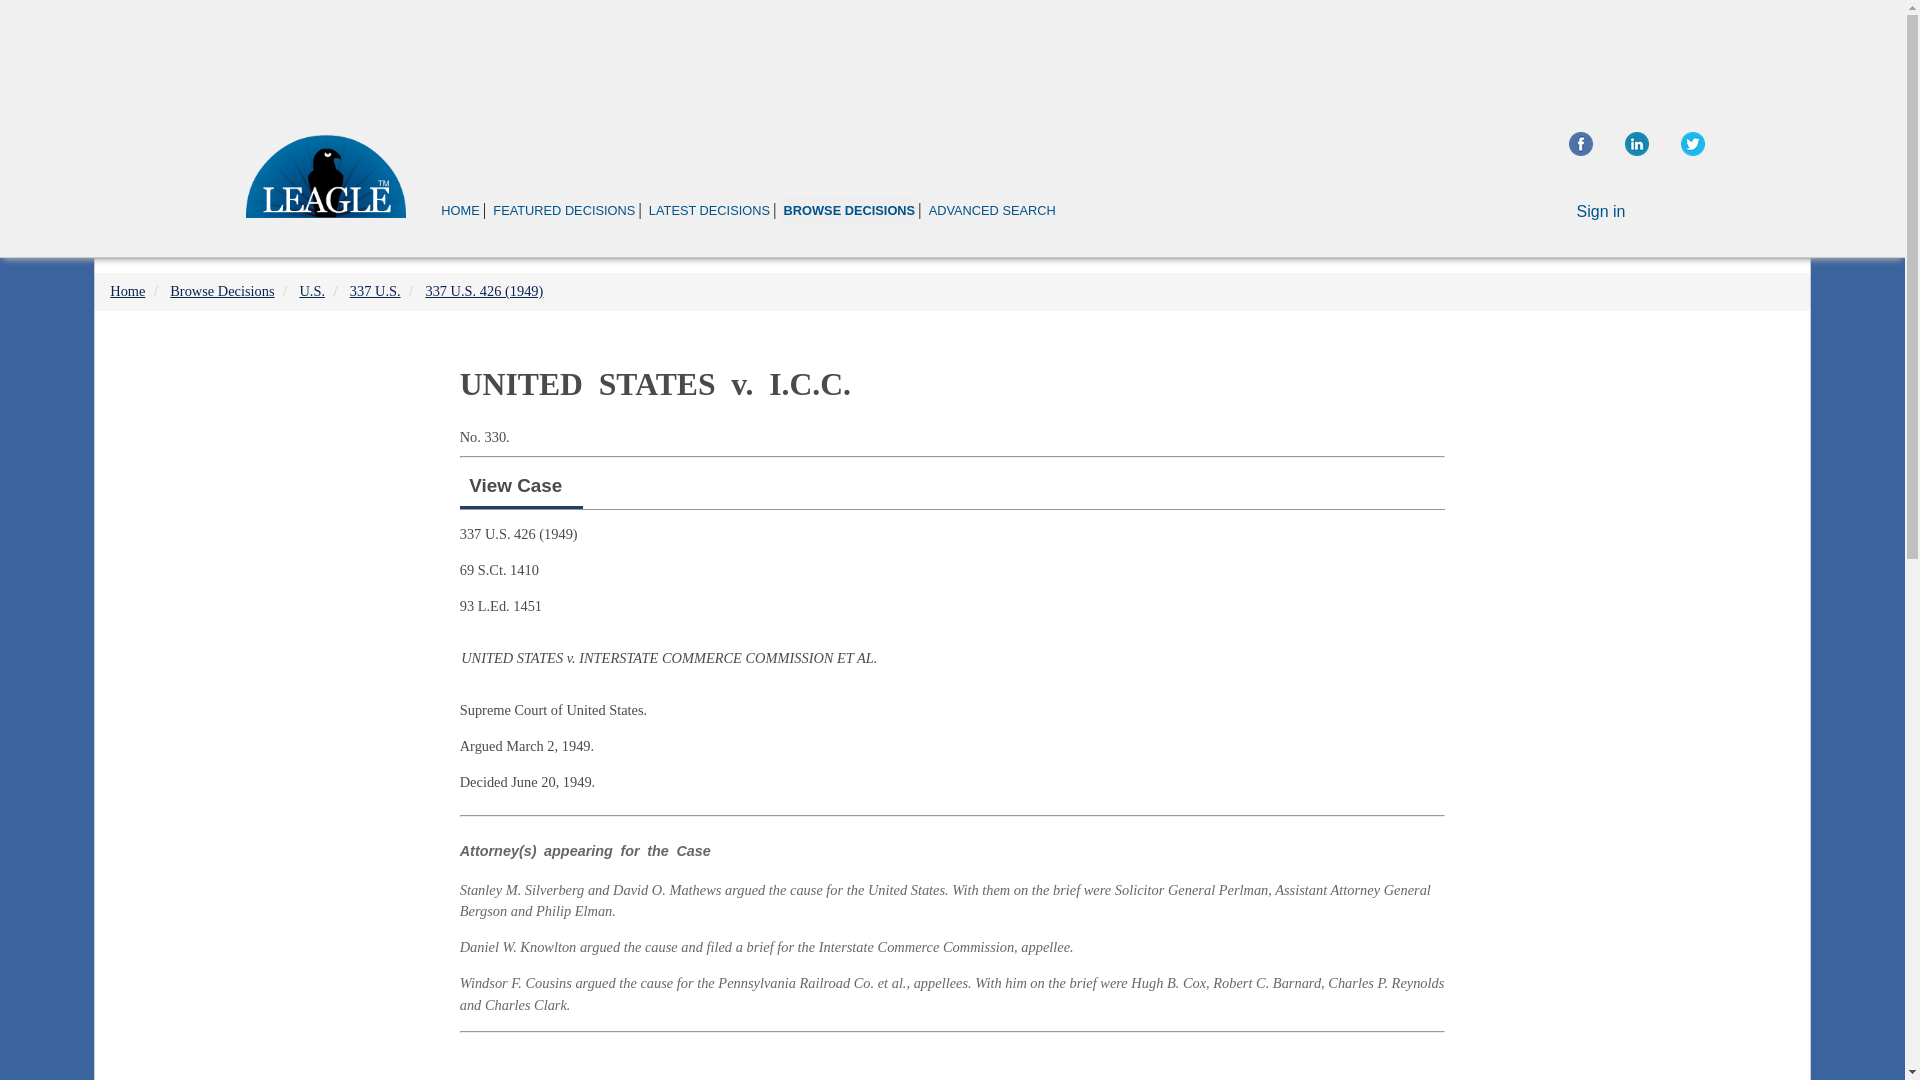 The width and height of the screenshot is (1920, 1080). I want to click on Advertisement, so click(952, 1060).